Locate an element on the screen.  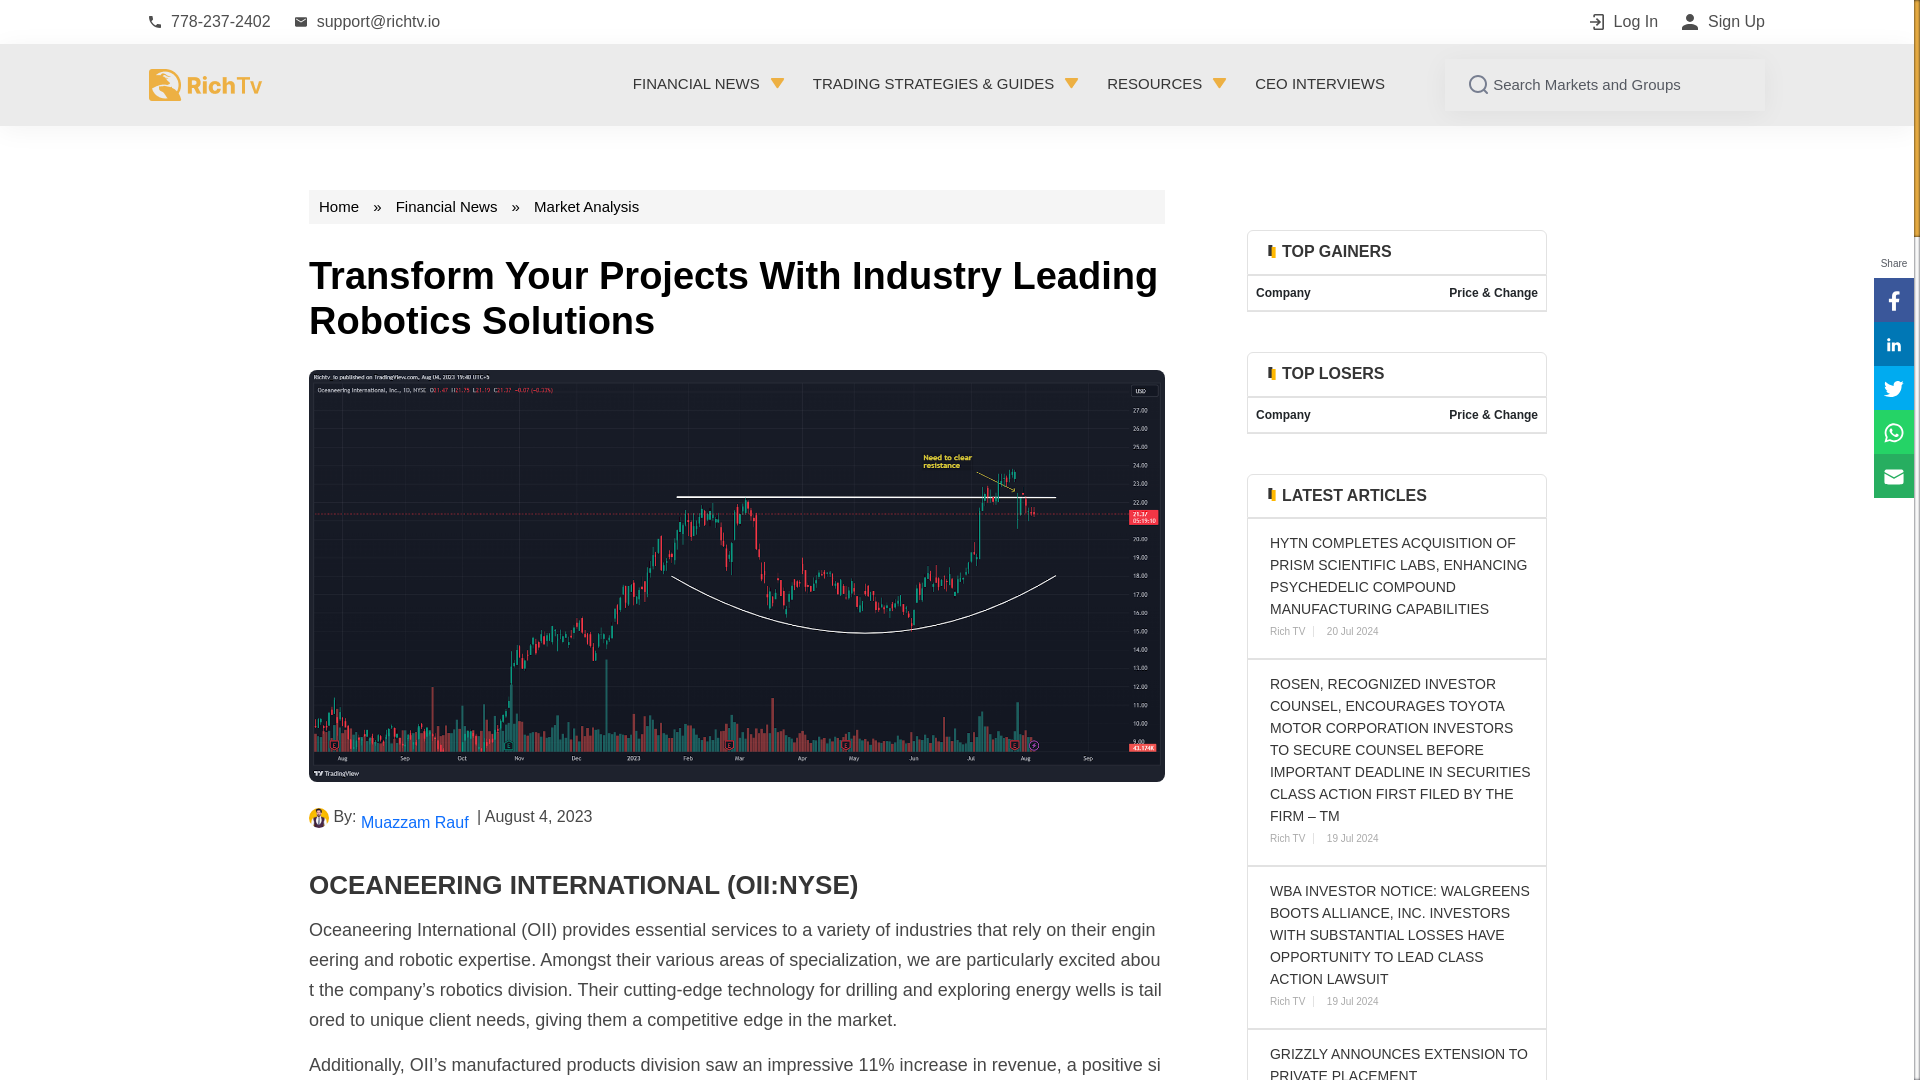
Muazzam Rauf is located at coordinates (318, 818).